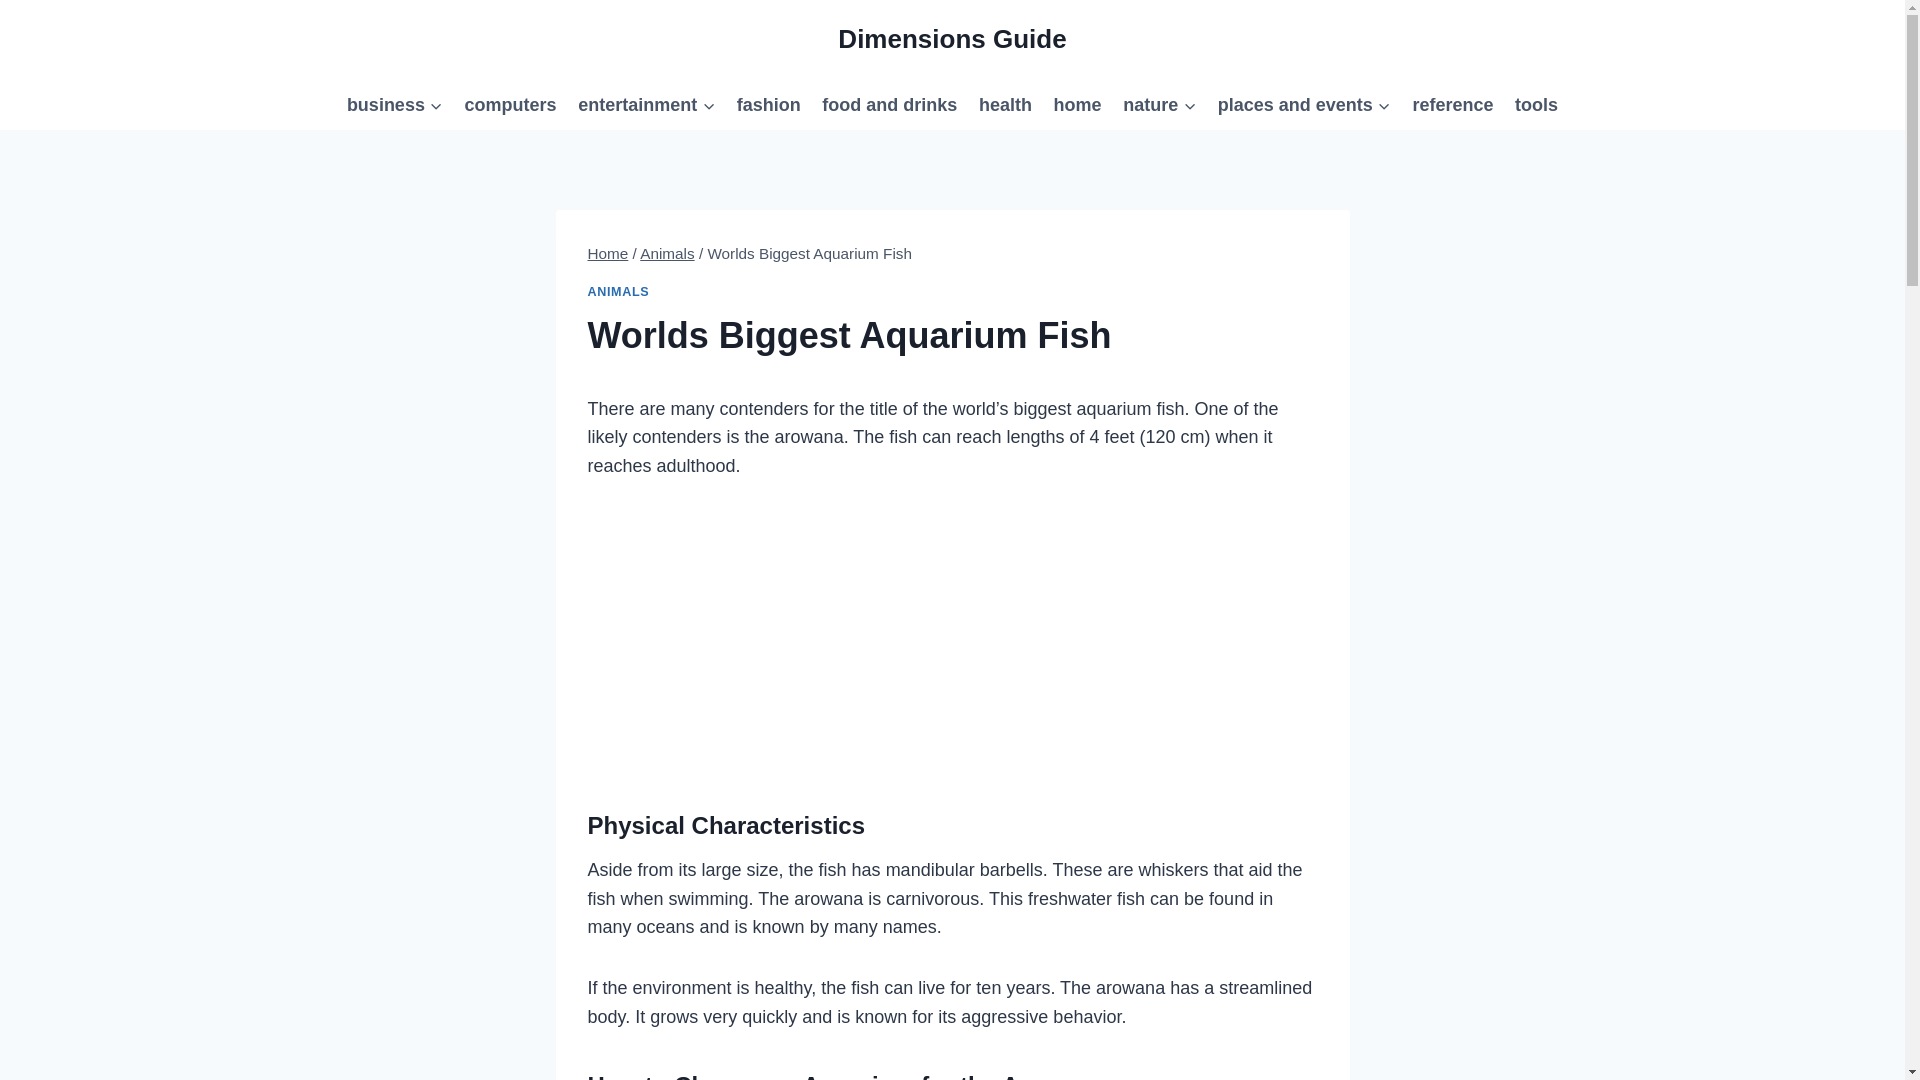 This screenshot has width=1920, height=1080. I want to click on business, so click(394, 104).